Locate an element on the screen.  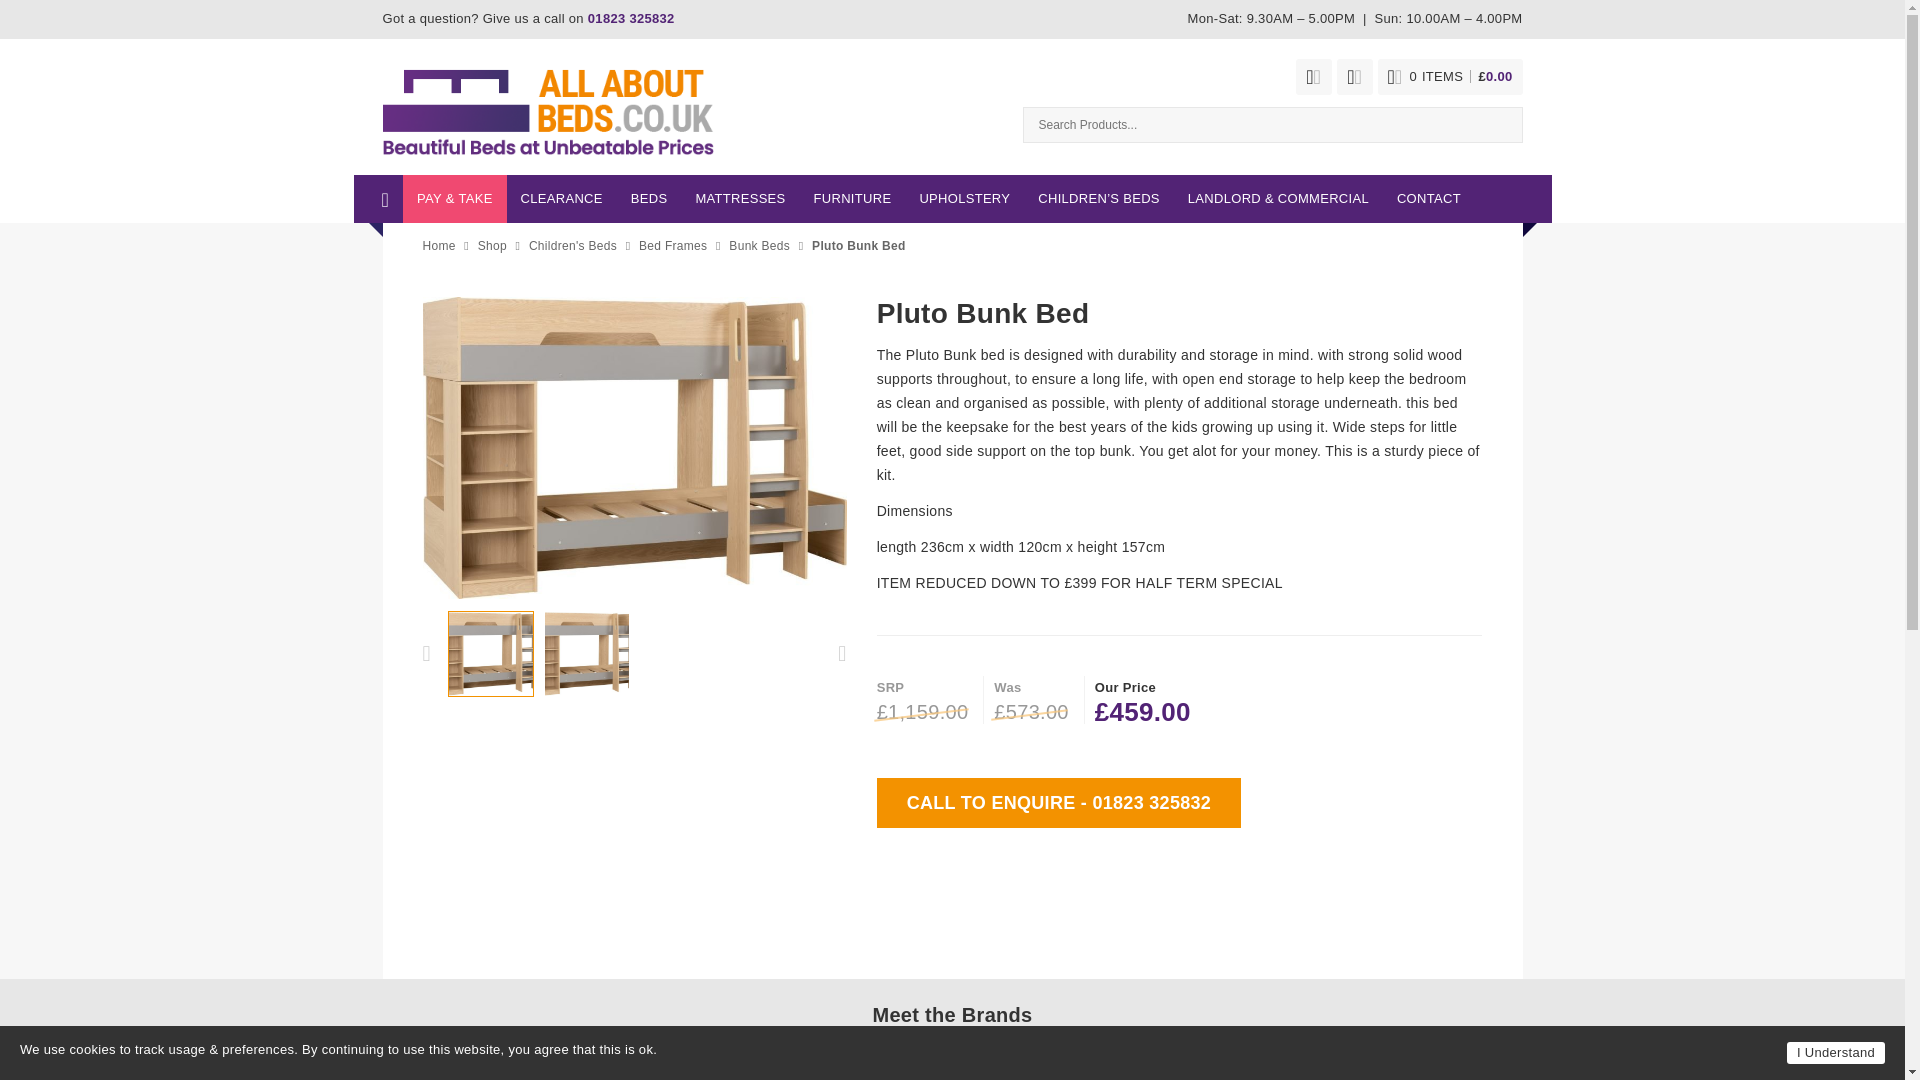
PLUTO-BUNK-BED-GREYOAK-EFFECT-2023-200-205-024-01-scaled is located at coordinates (634, 448).